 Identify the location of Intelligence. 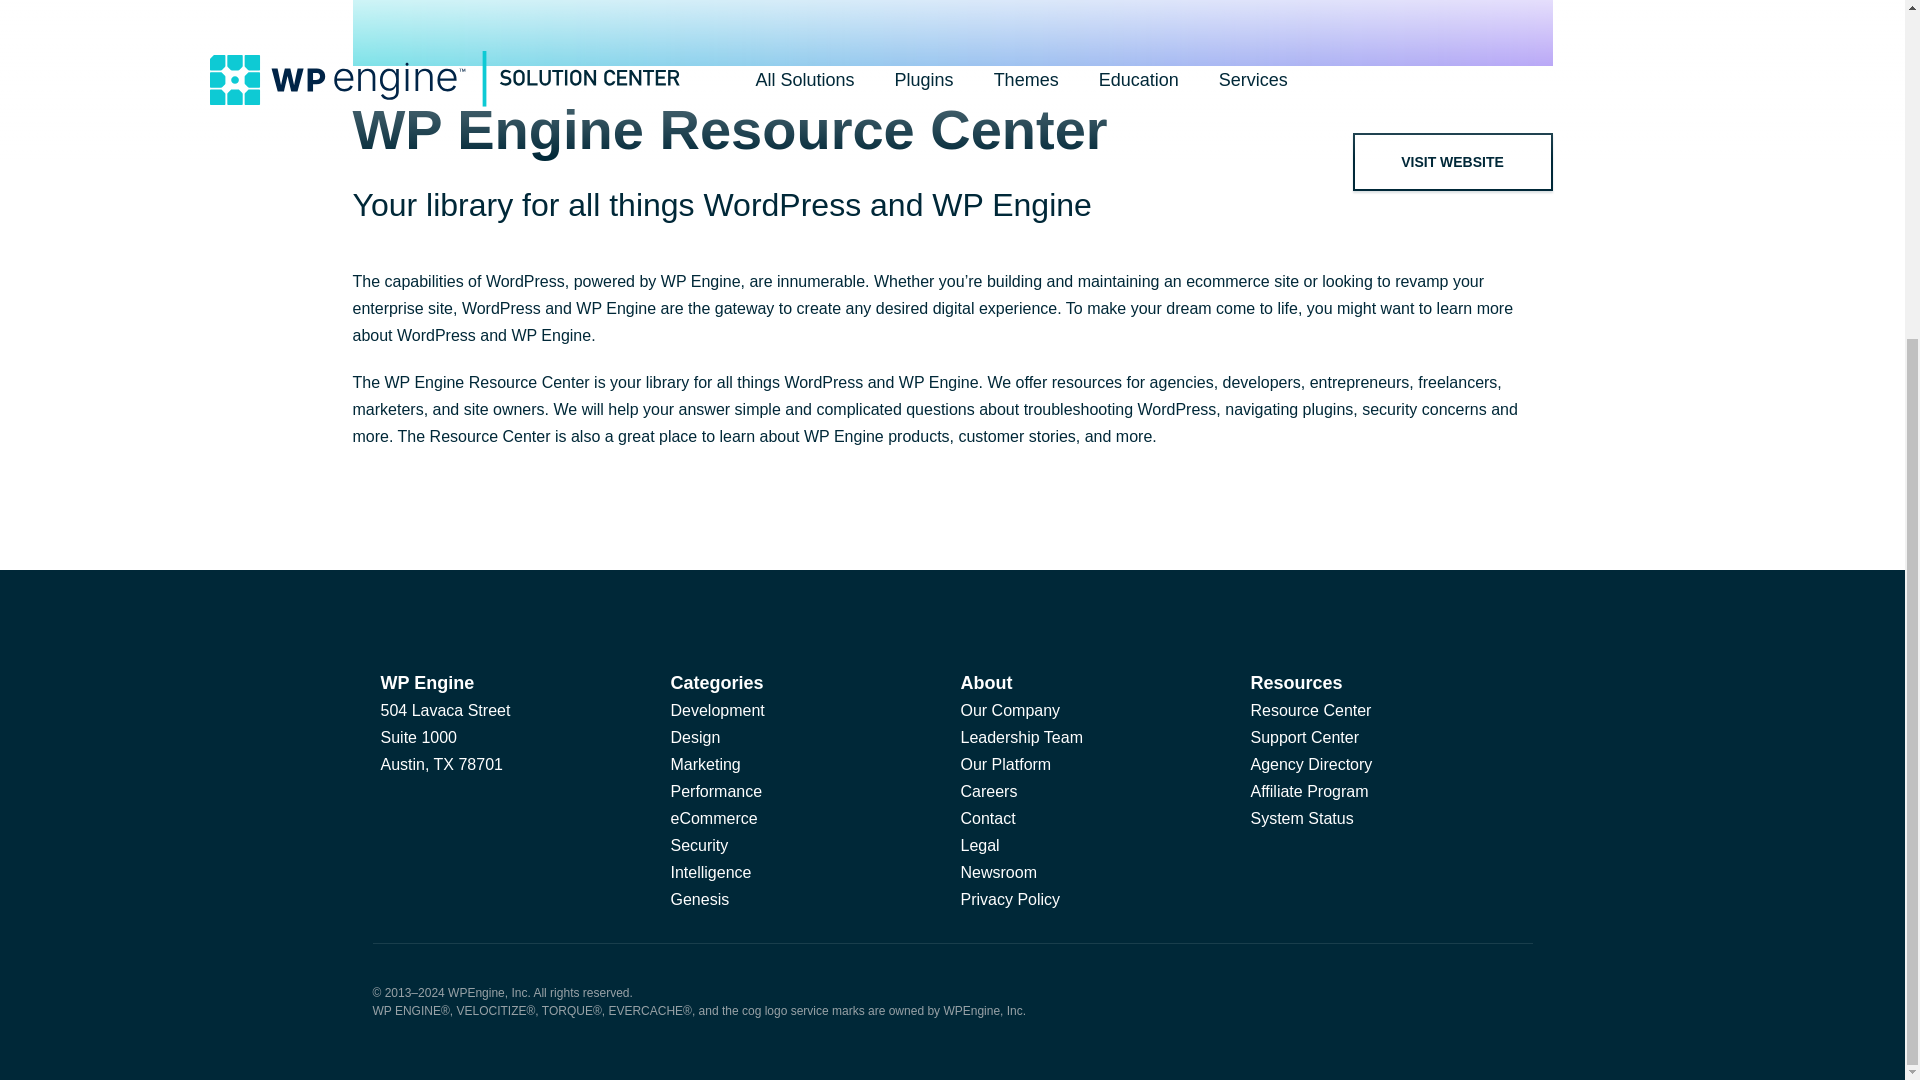
(710, 872).